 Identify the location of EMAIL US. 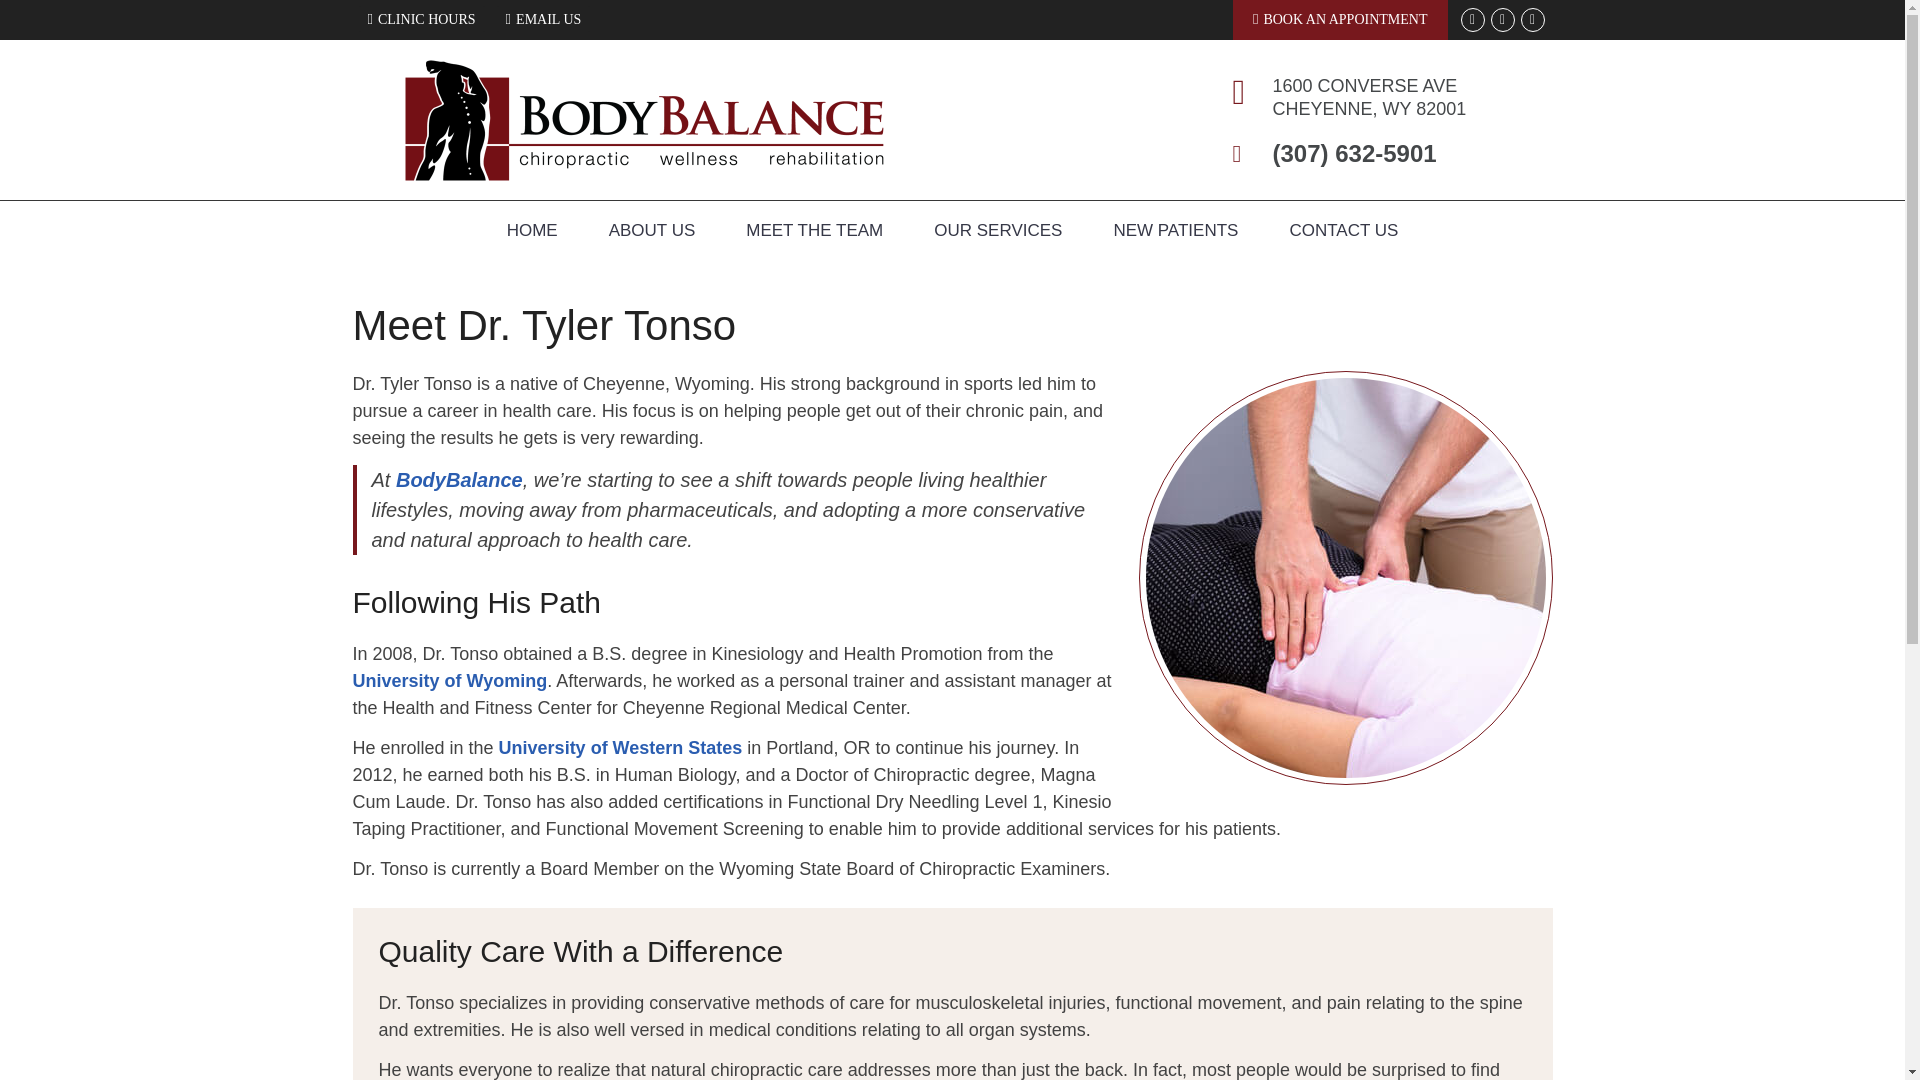
(543, 19).